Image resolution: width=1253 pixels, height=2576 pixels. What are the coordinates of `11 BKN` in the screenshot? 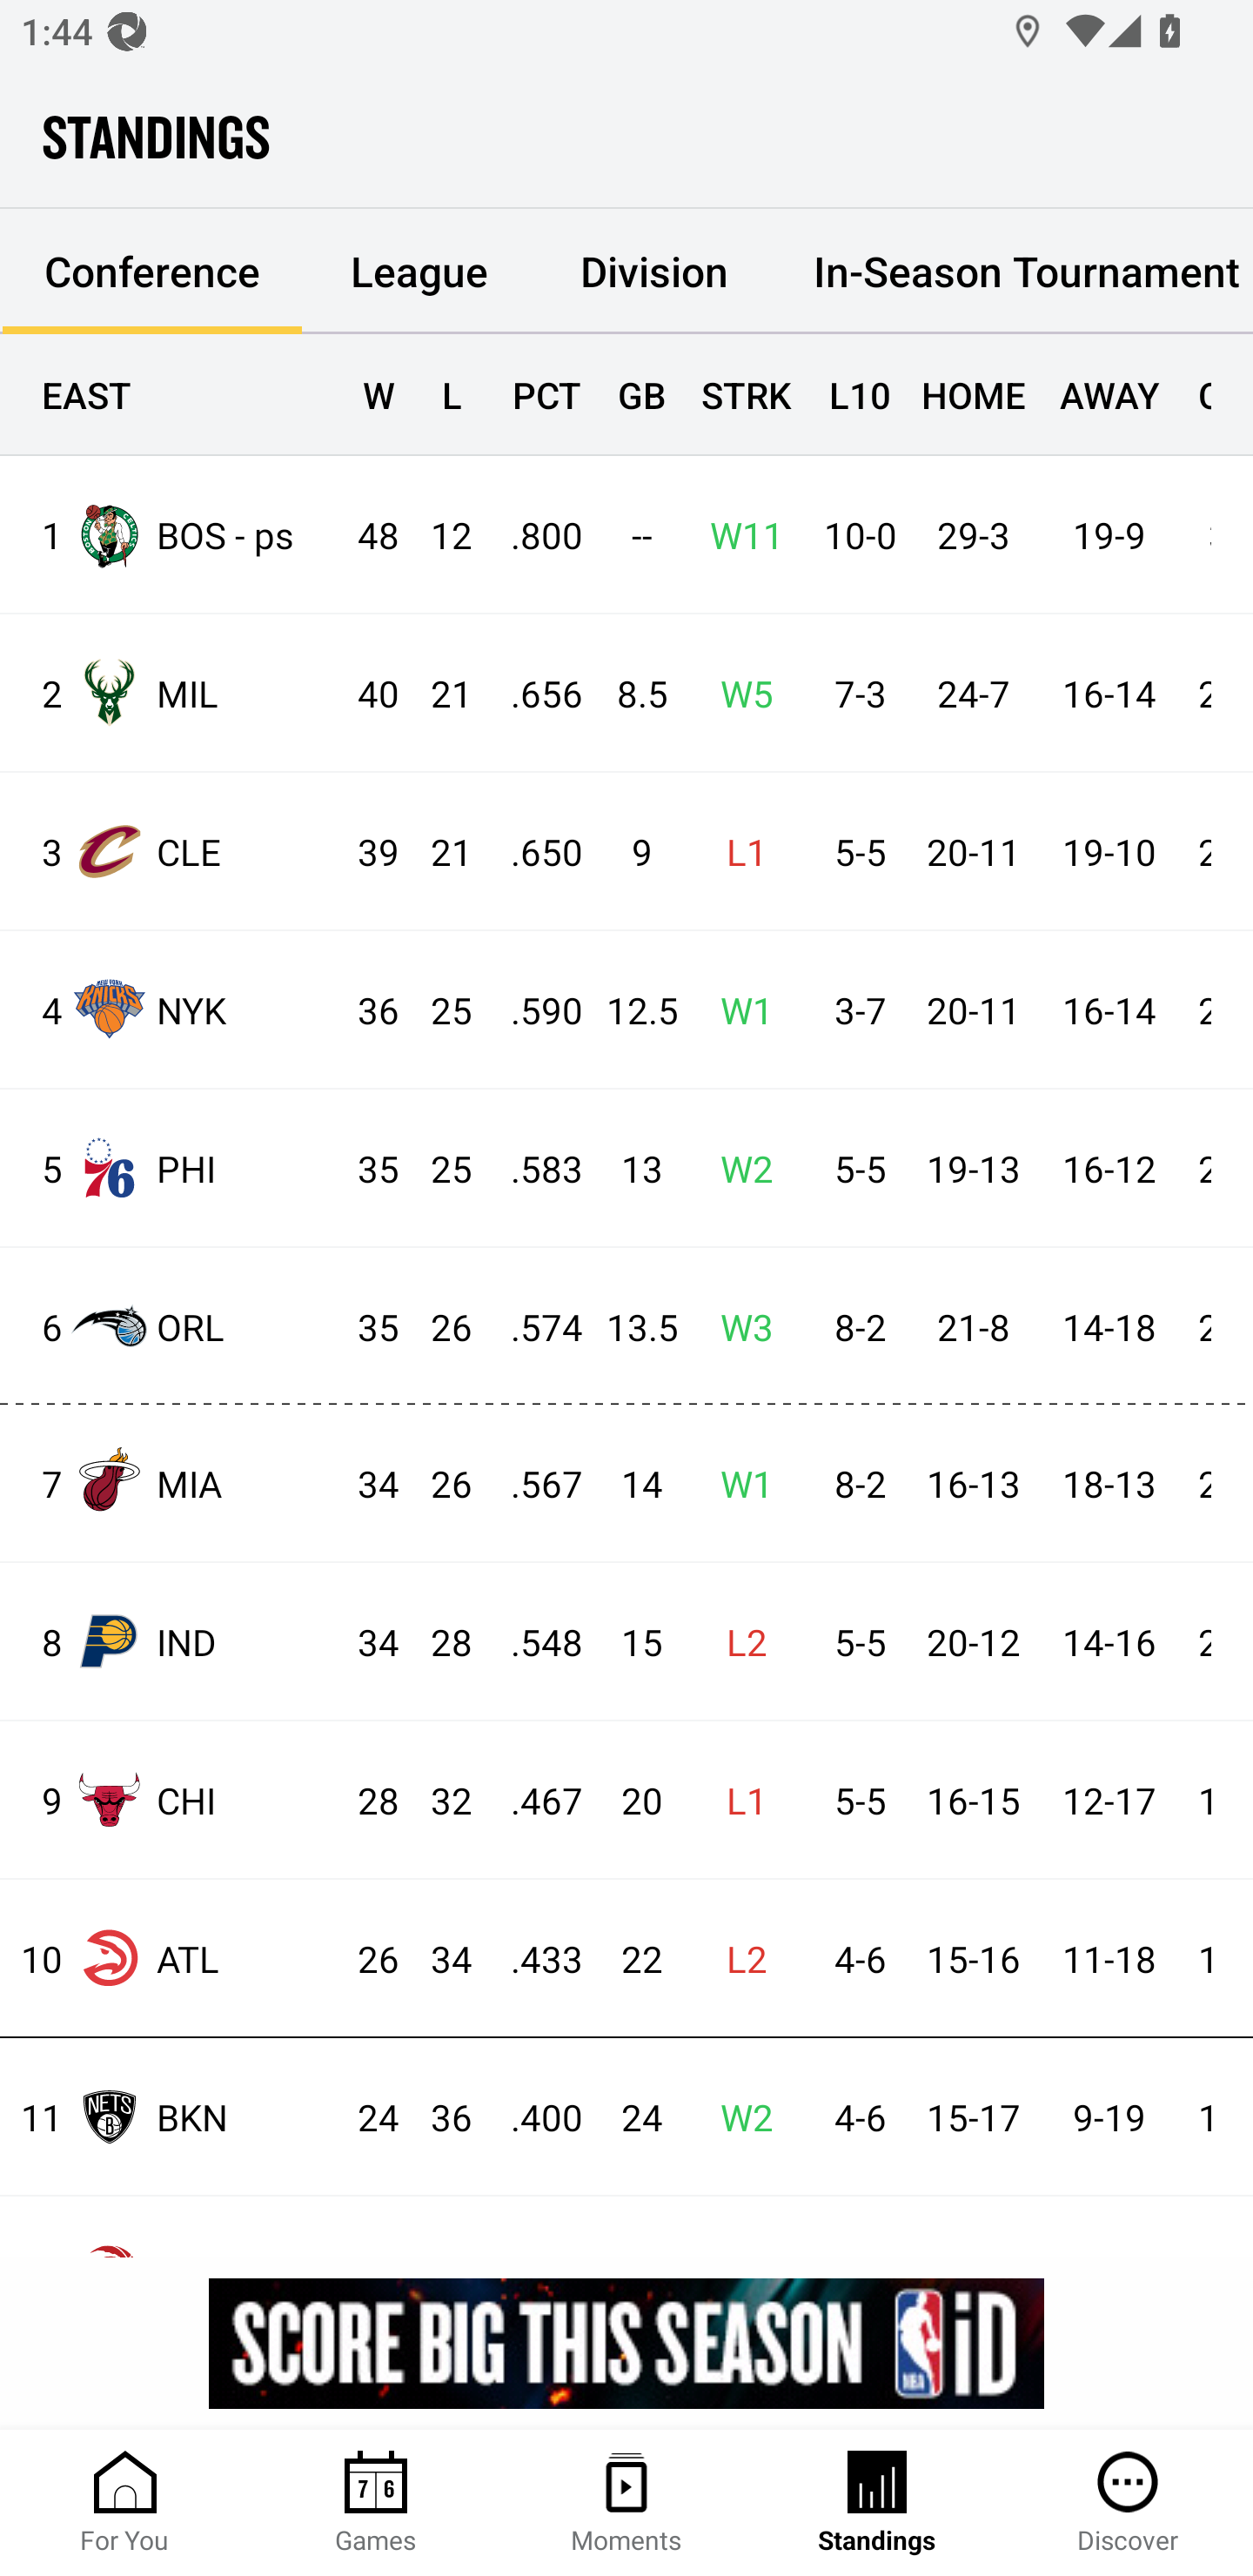 It's located at (171, 2116).